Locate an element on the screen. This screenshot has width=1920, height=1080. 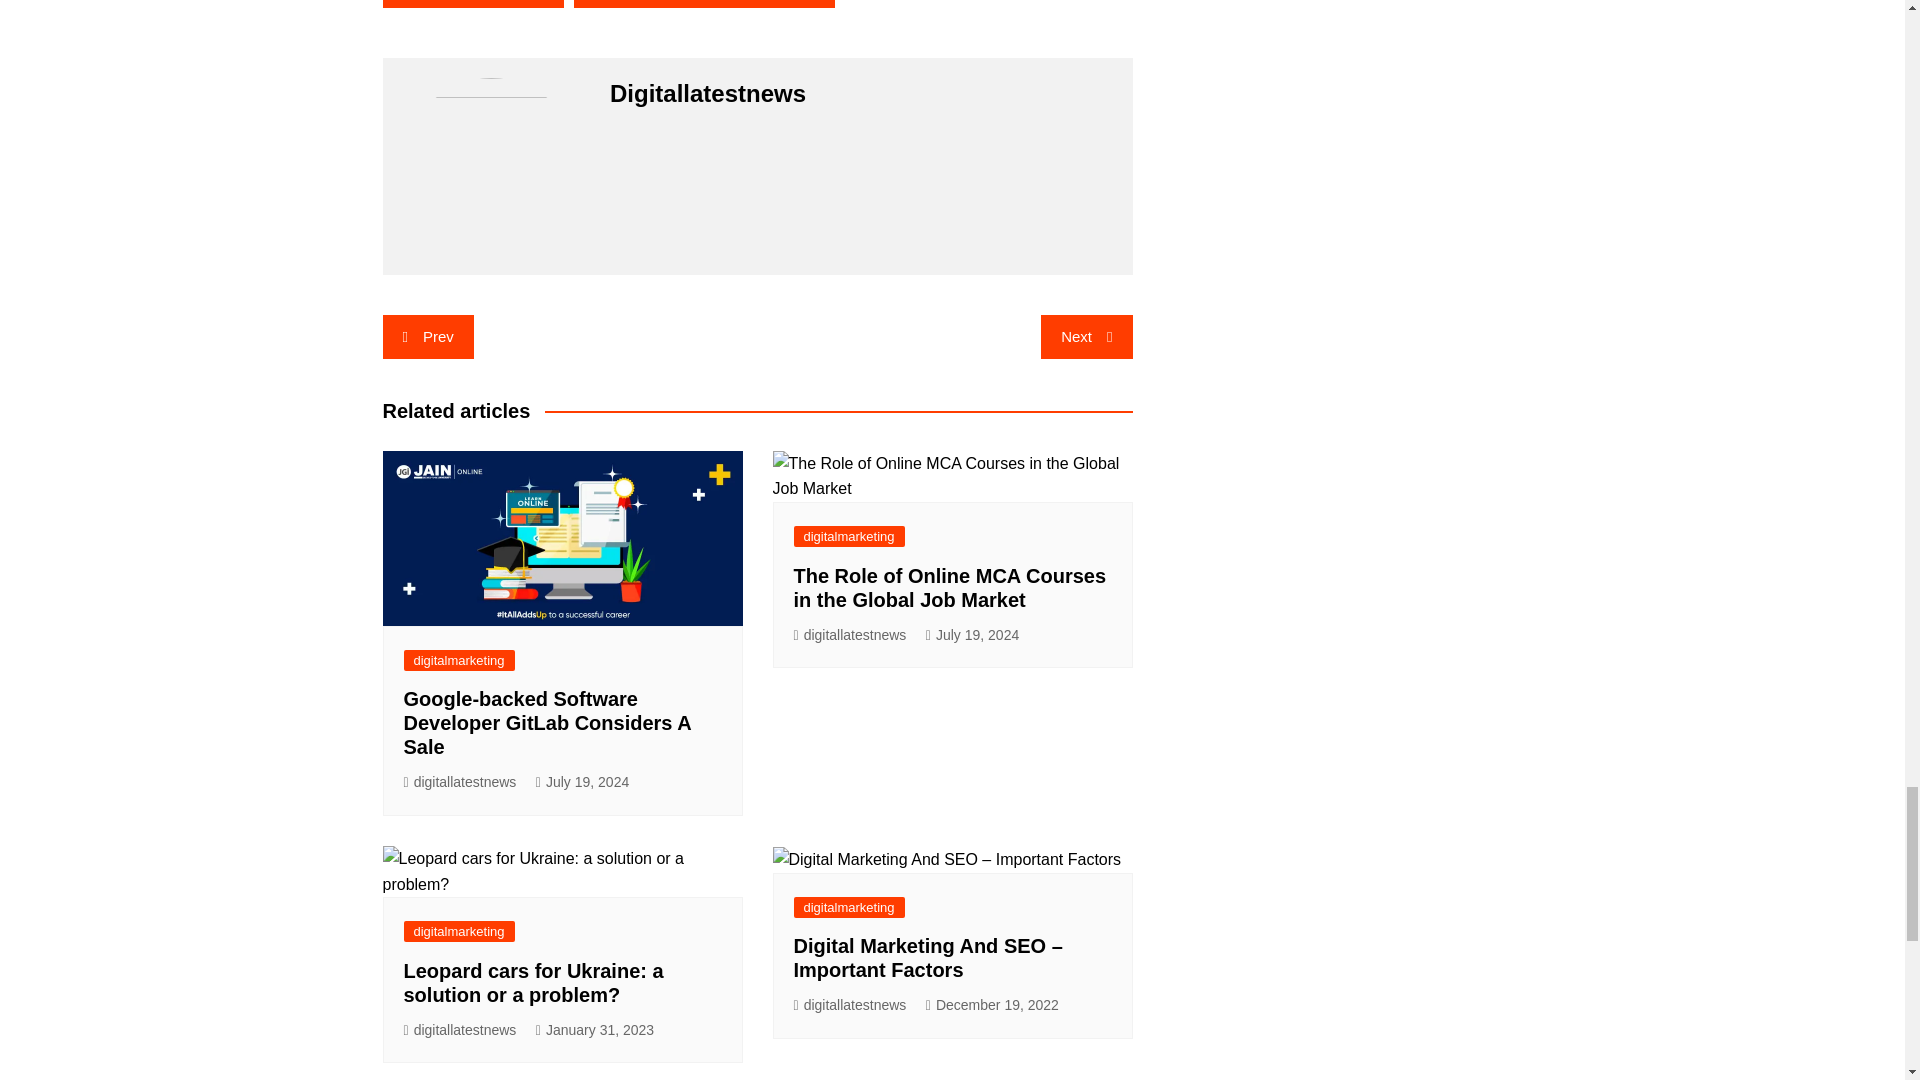
Personalized Marketing Campaigns is located at coordinates (704, 3).